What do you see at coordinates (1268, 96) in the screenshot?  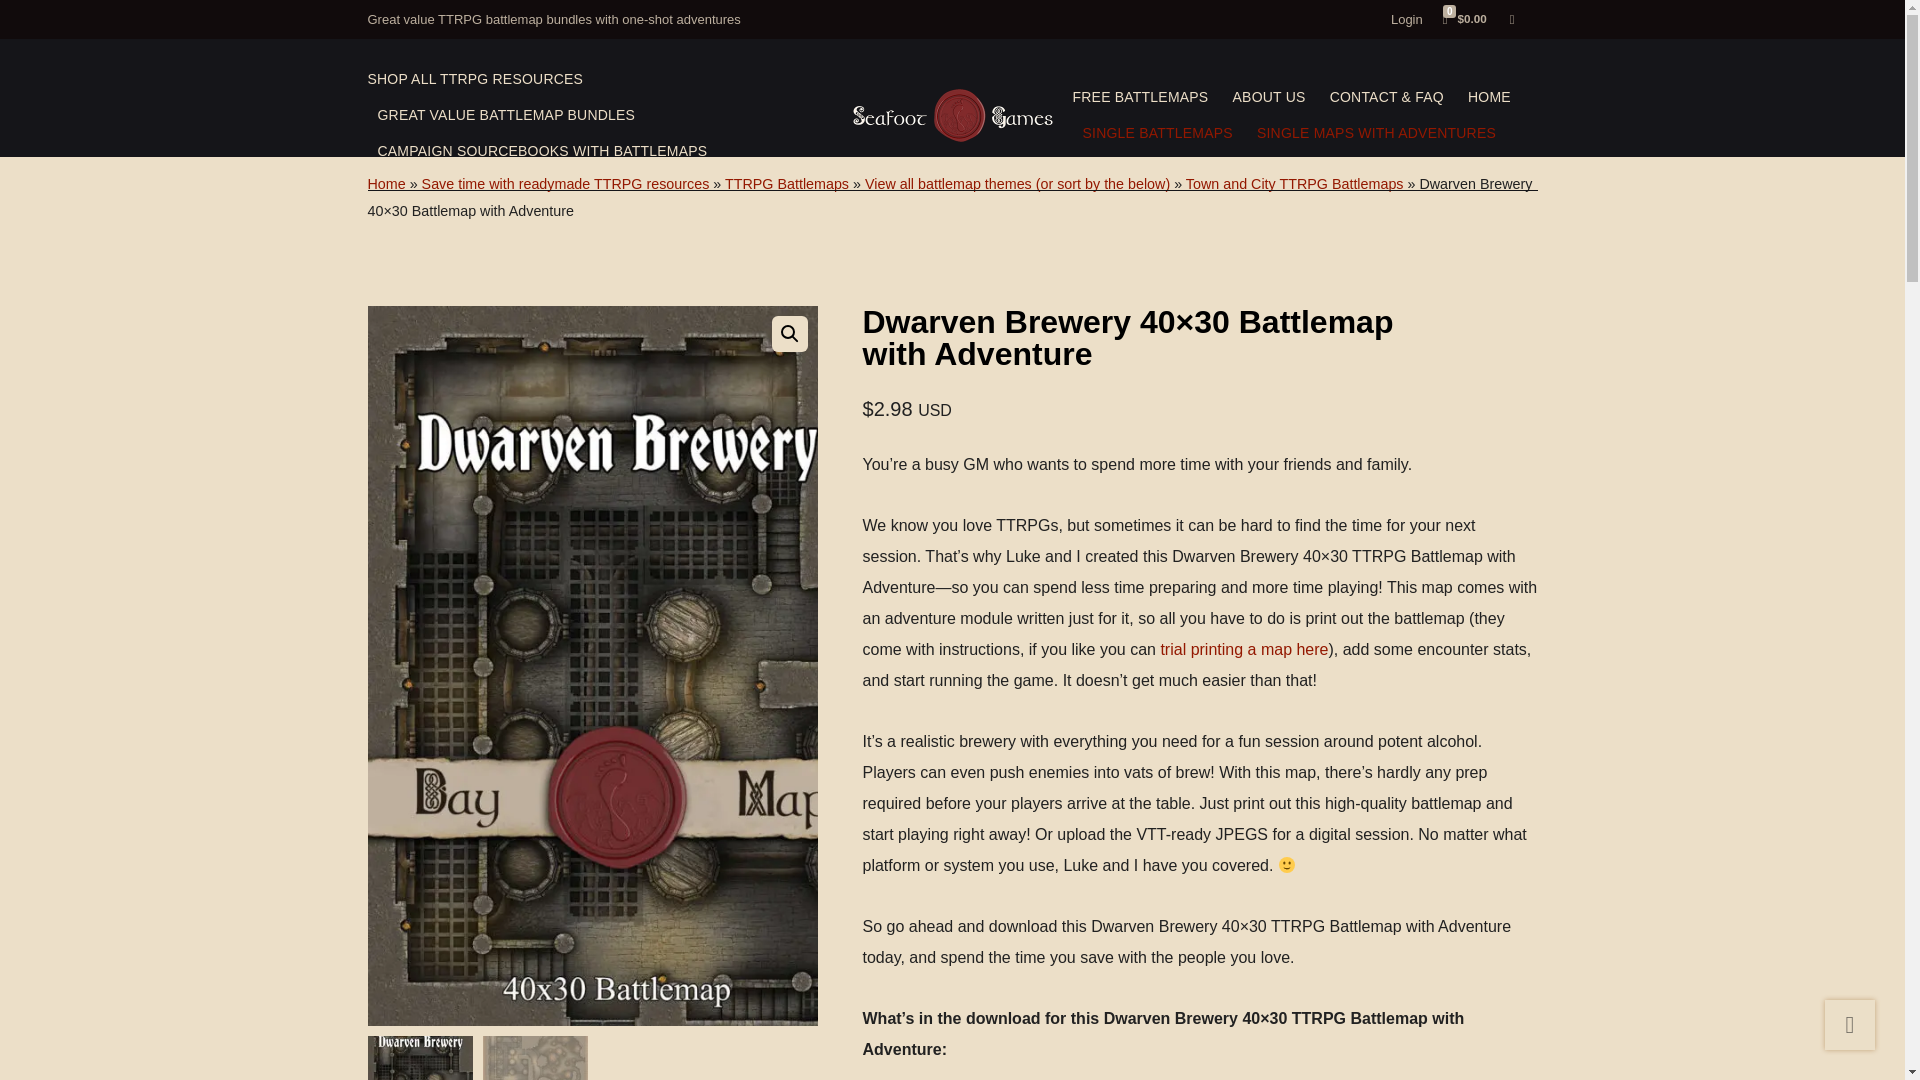 I see `ABOUT US` at bounding box center [1268, 96].